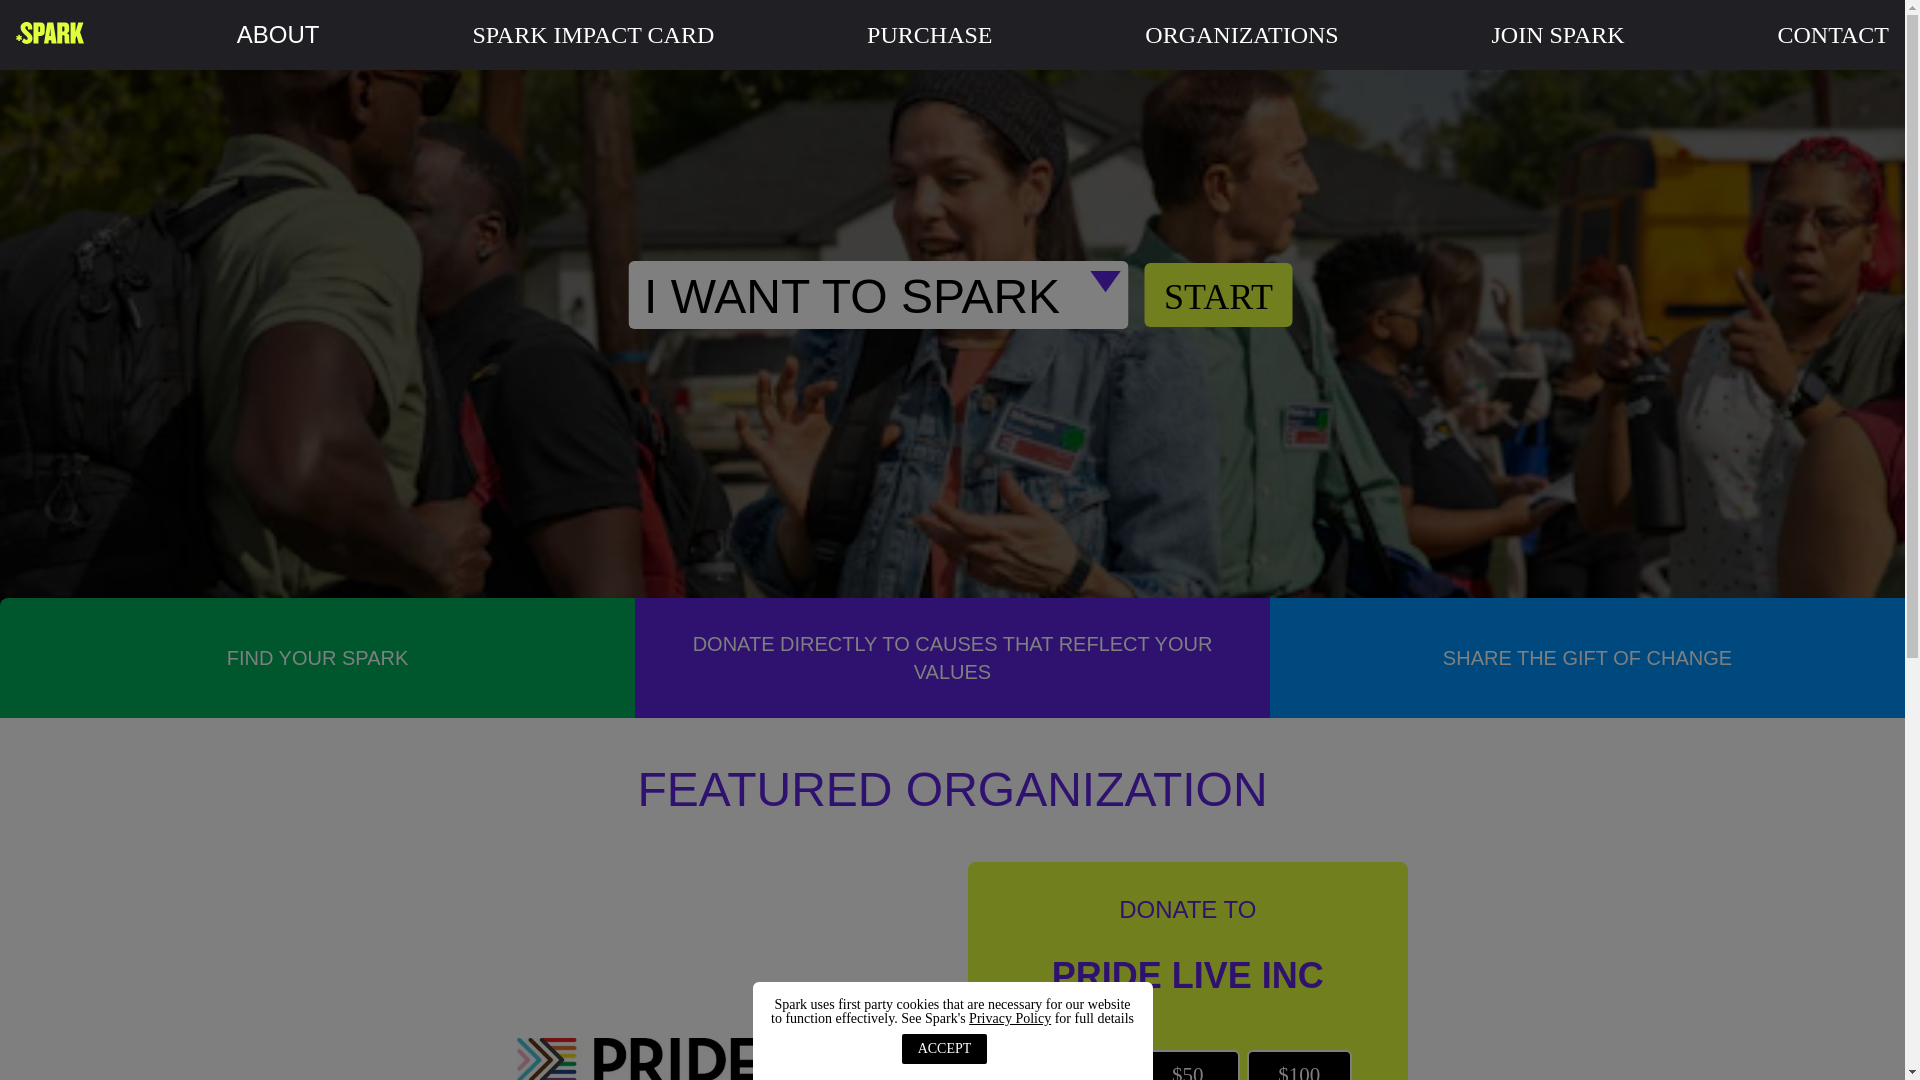  What do you see at coordinates (1010, 1018) in the screenshot?
I see `Privacy Policy` at bounding box center [1010, 1018].